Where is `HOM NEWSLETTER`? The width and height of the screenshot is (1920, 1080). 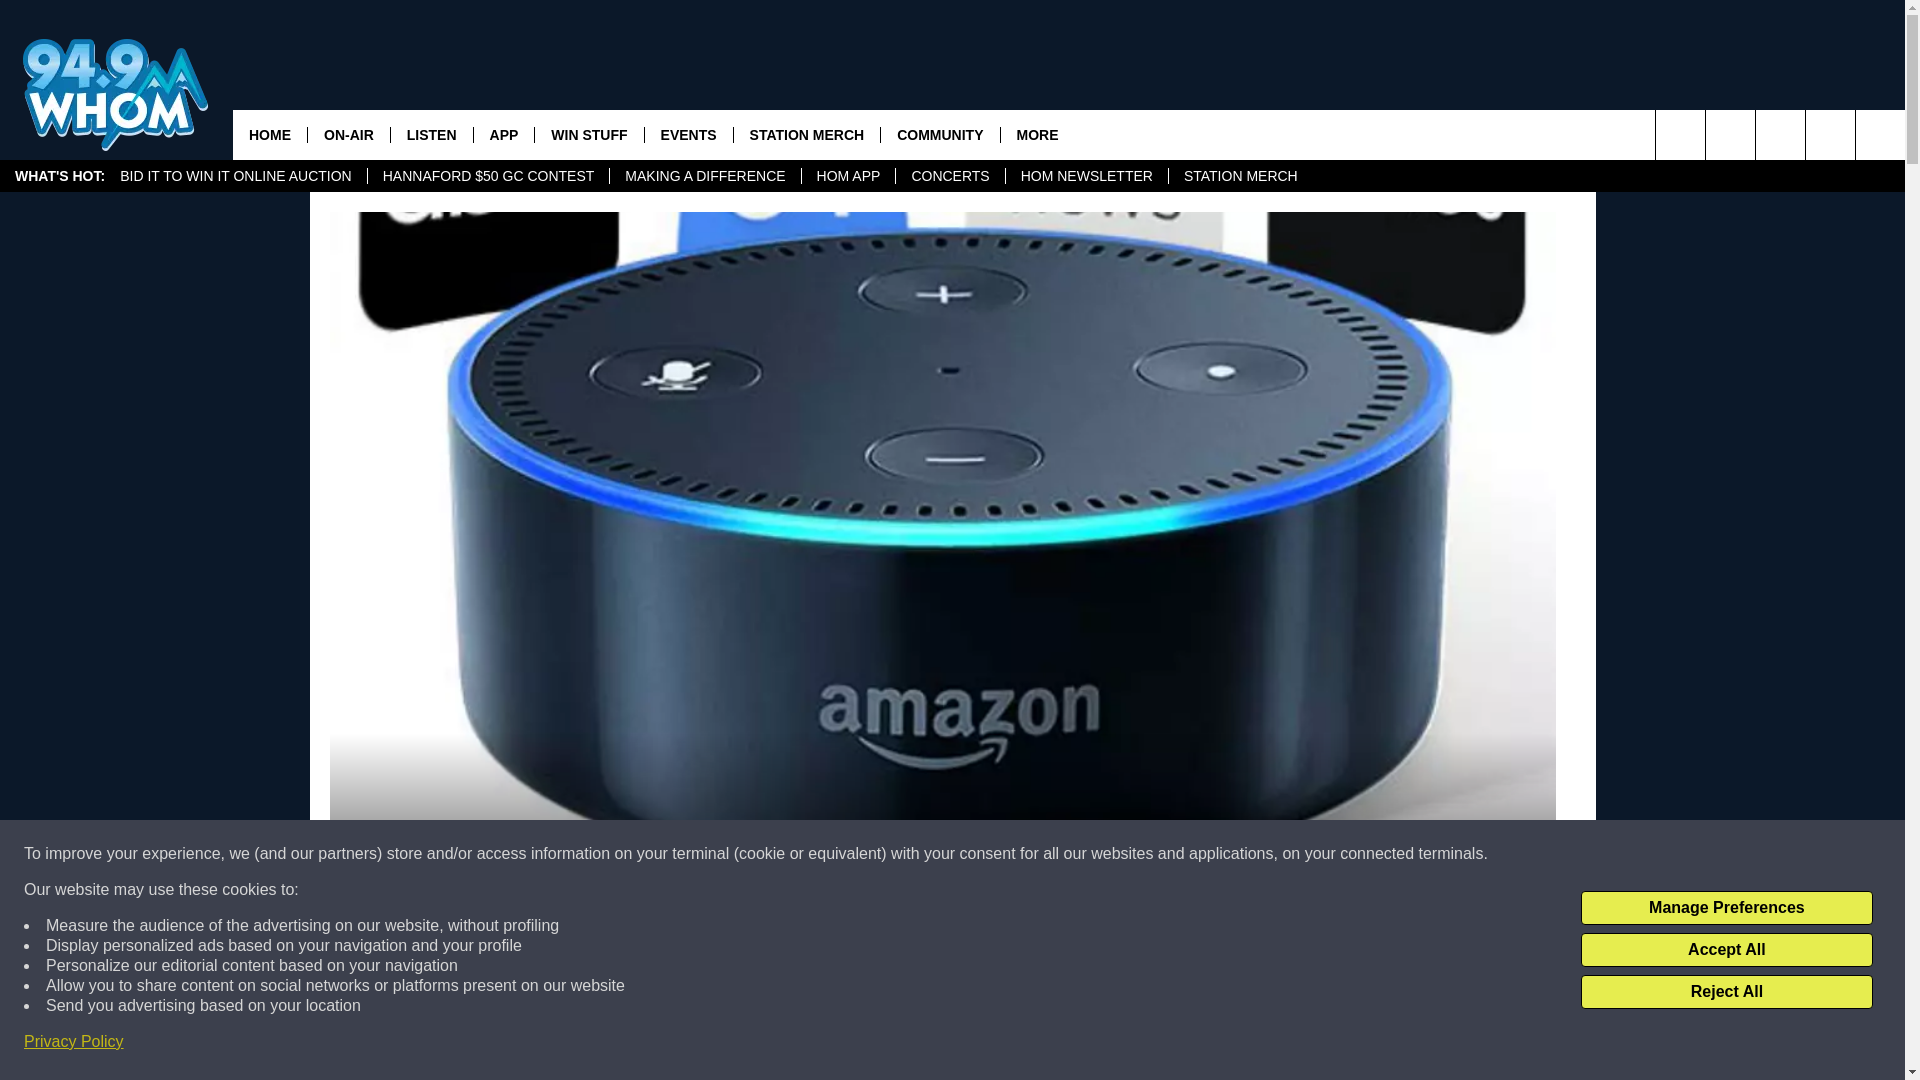 HOM NEWSLETTER is located at coordinates (1086, 176).